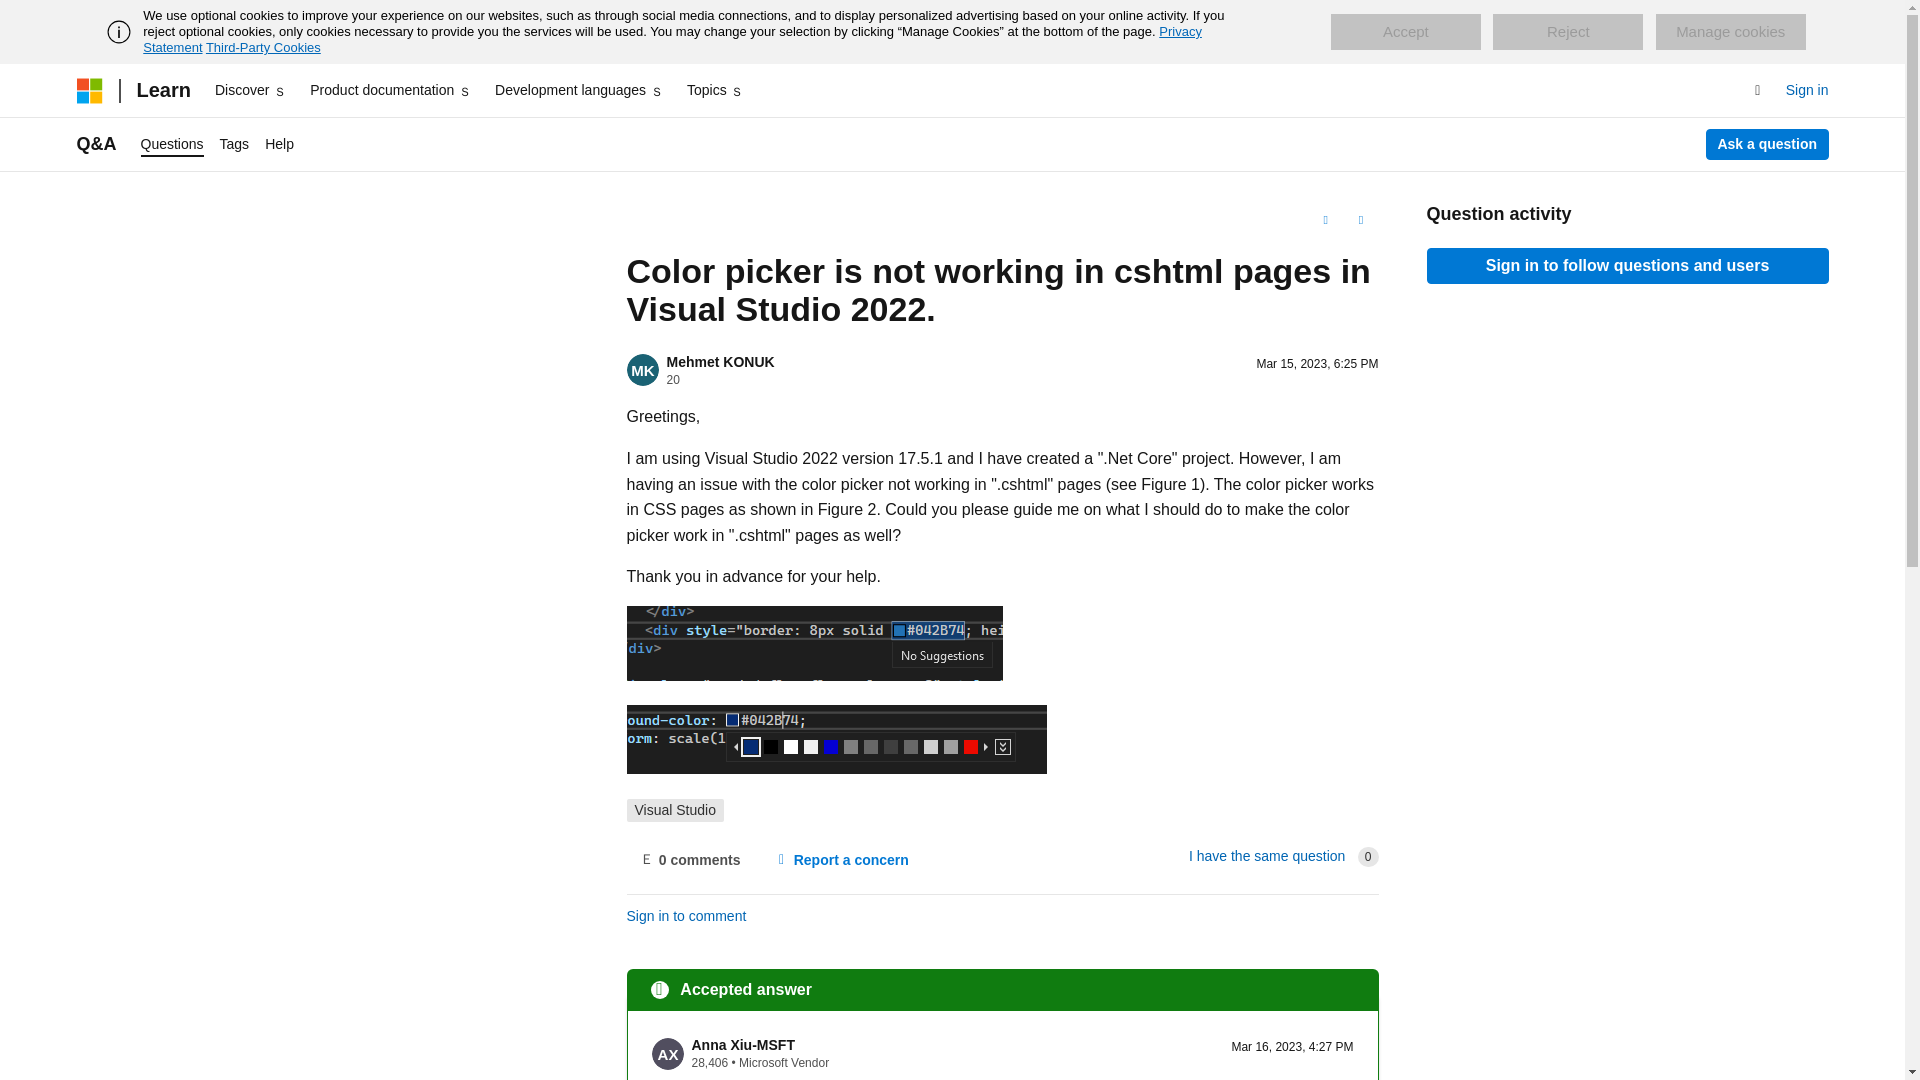  What do you see at coordinates (262, 47) in the screenshot?
I see `Third-Party Cookies` at bounding box center [262, 47].